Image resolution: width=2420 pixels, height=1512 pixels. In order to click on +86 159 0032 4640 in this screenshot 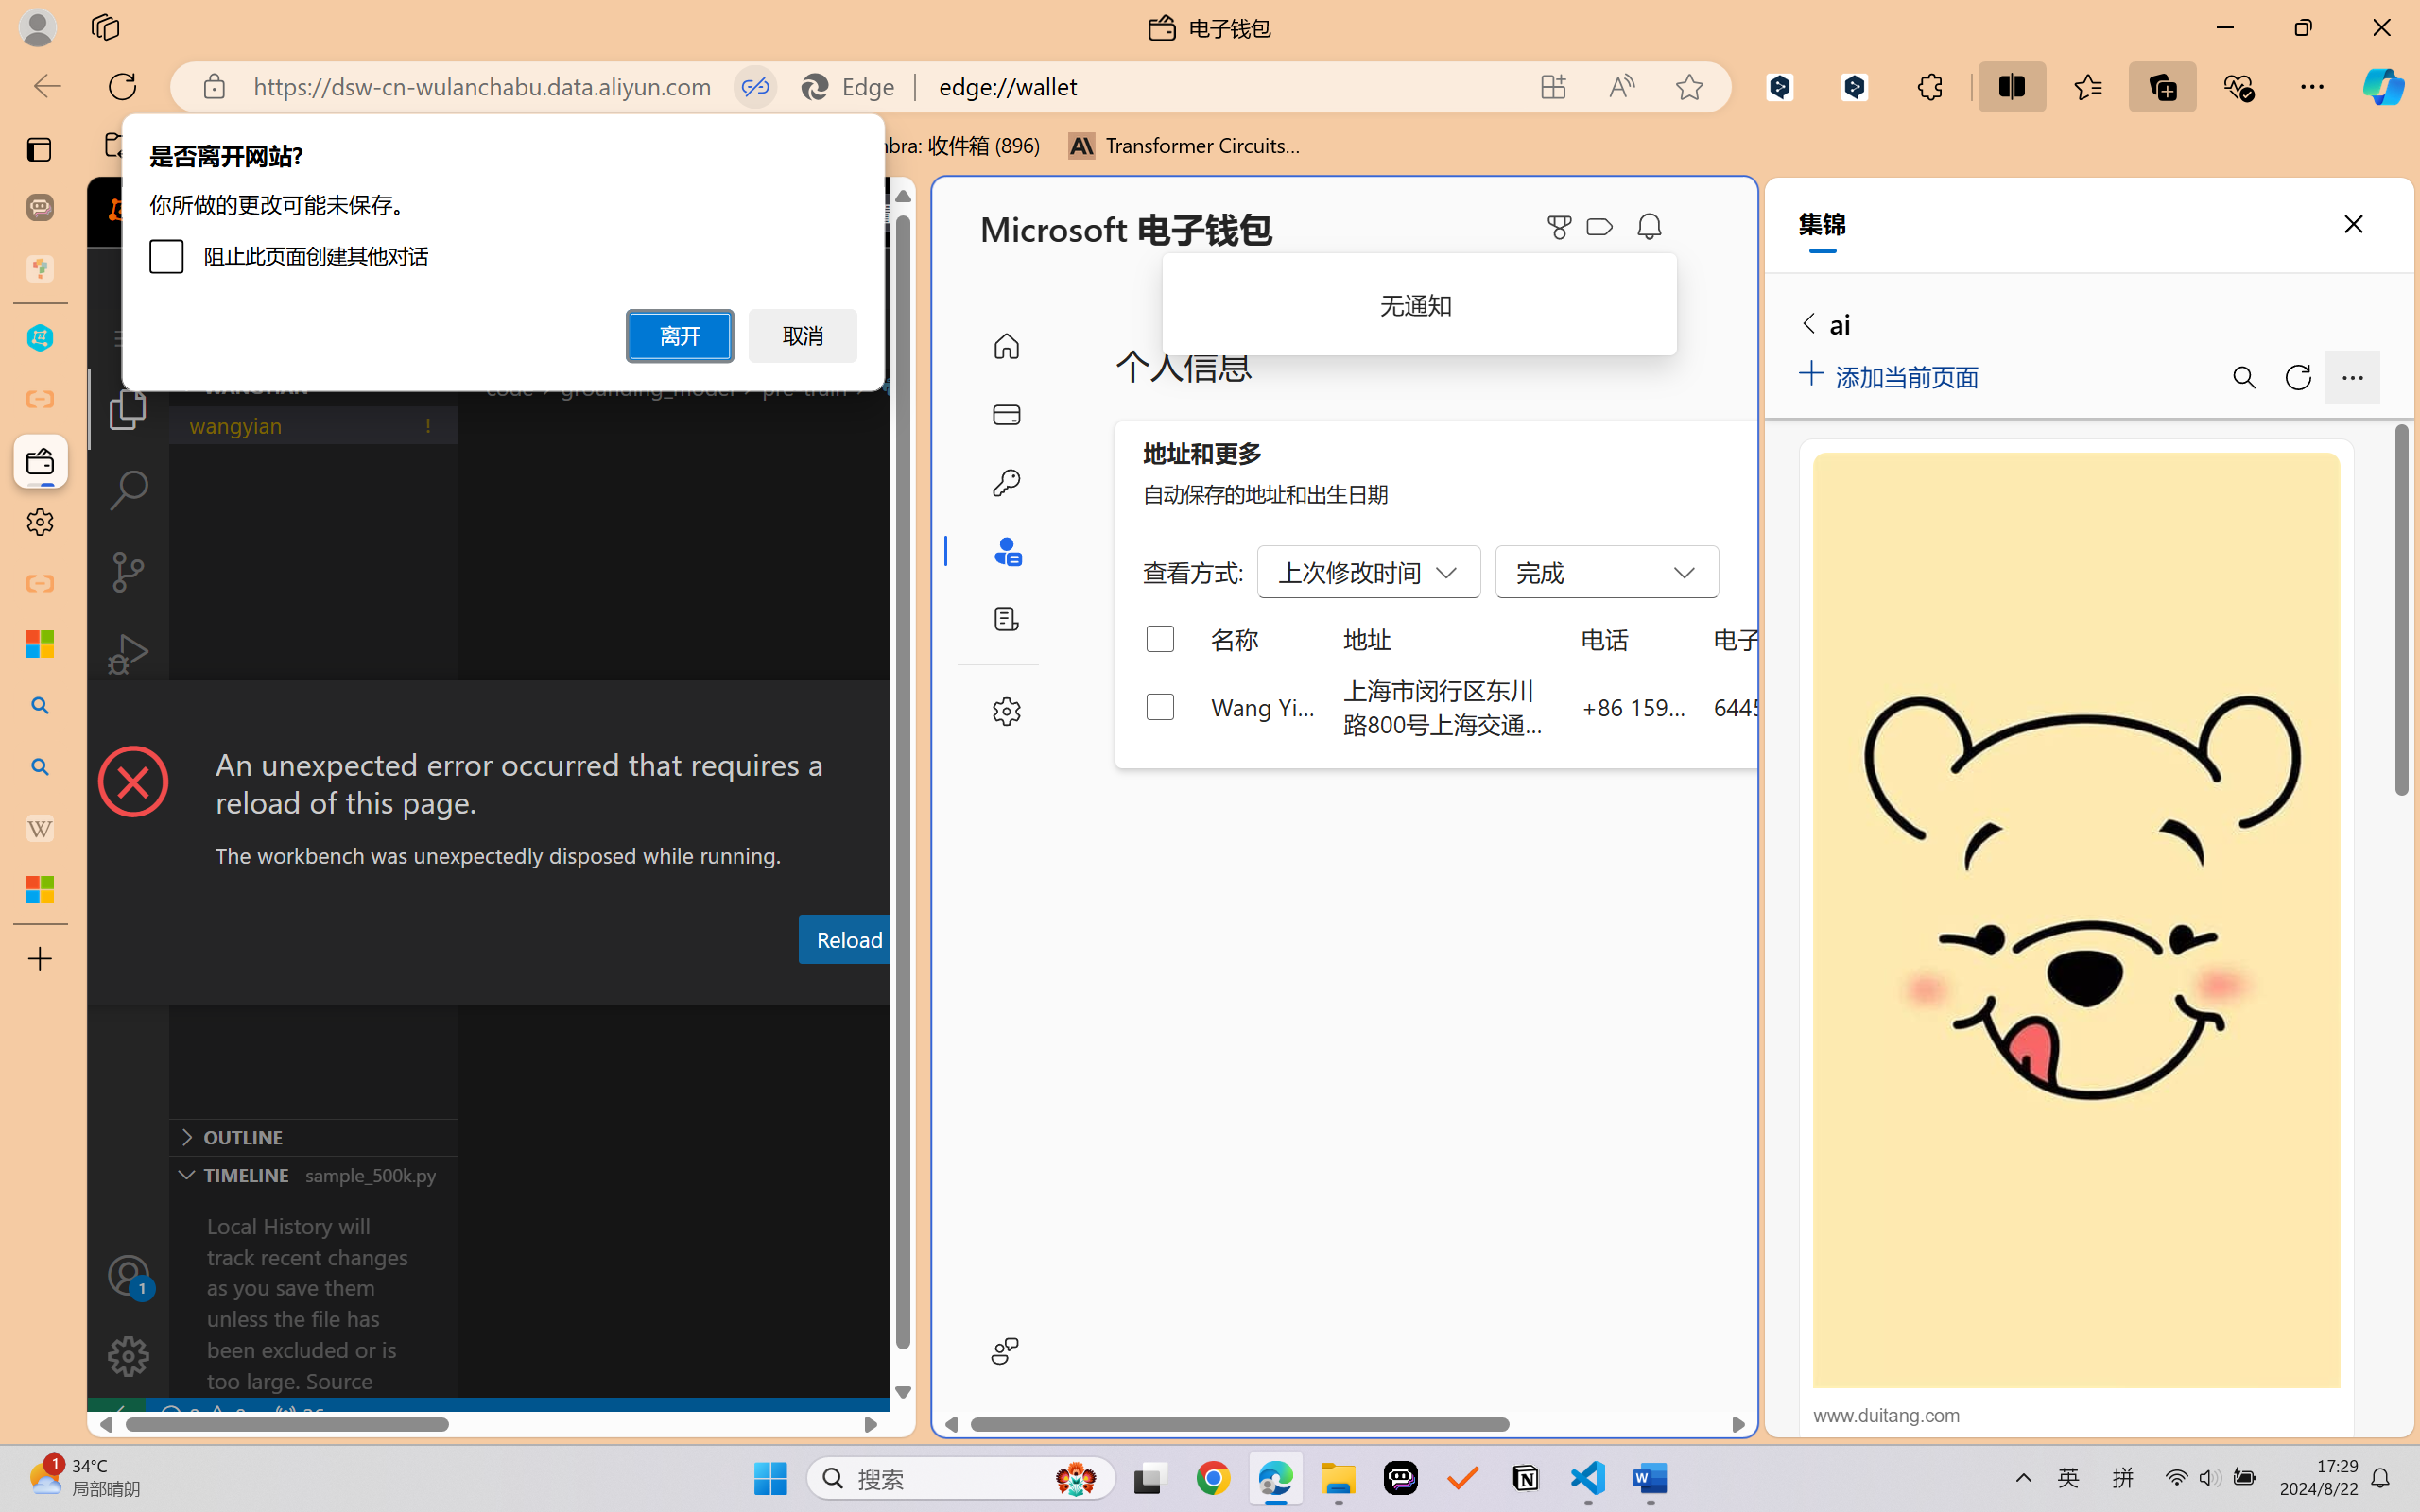, I will do `click(1633, 706)`.